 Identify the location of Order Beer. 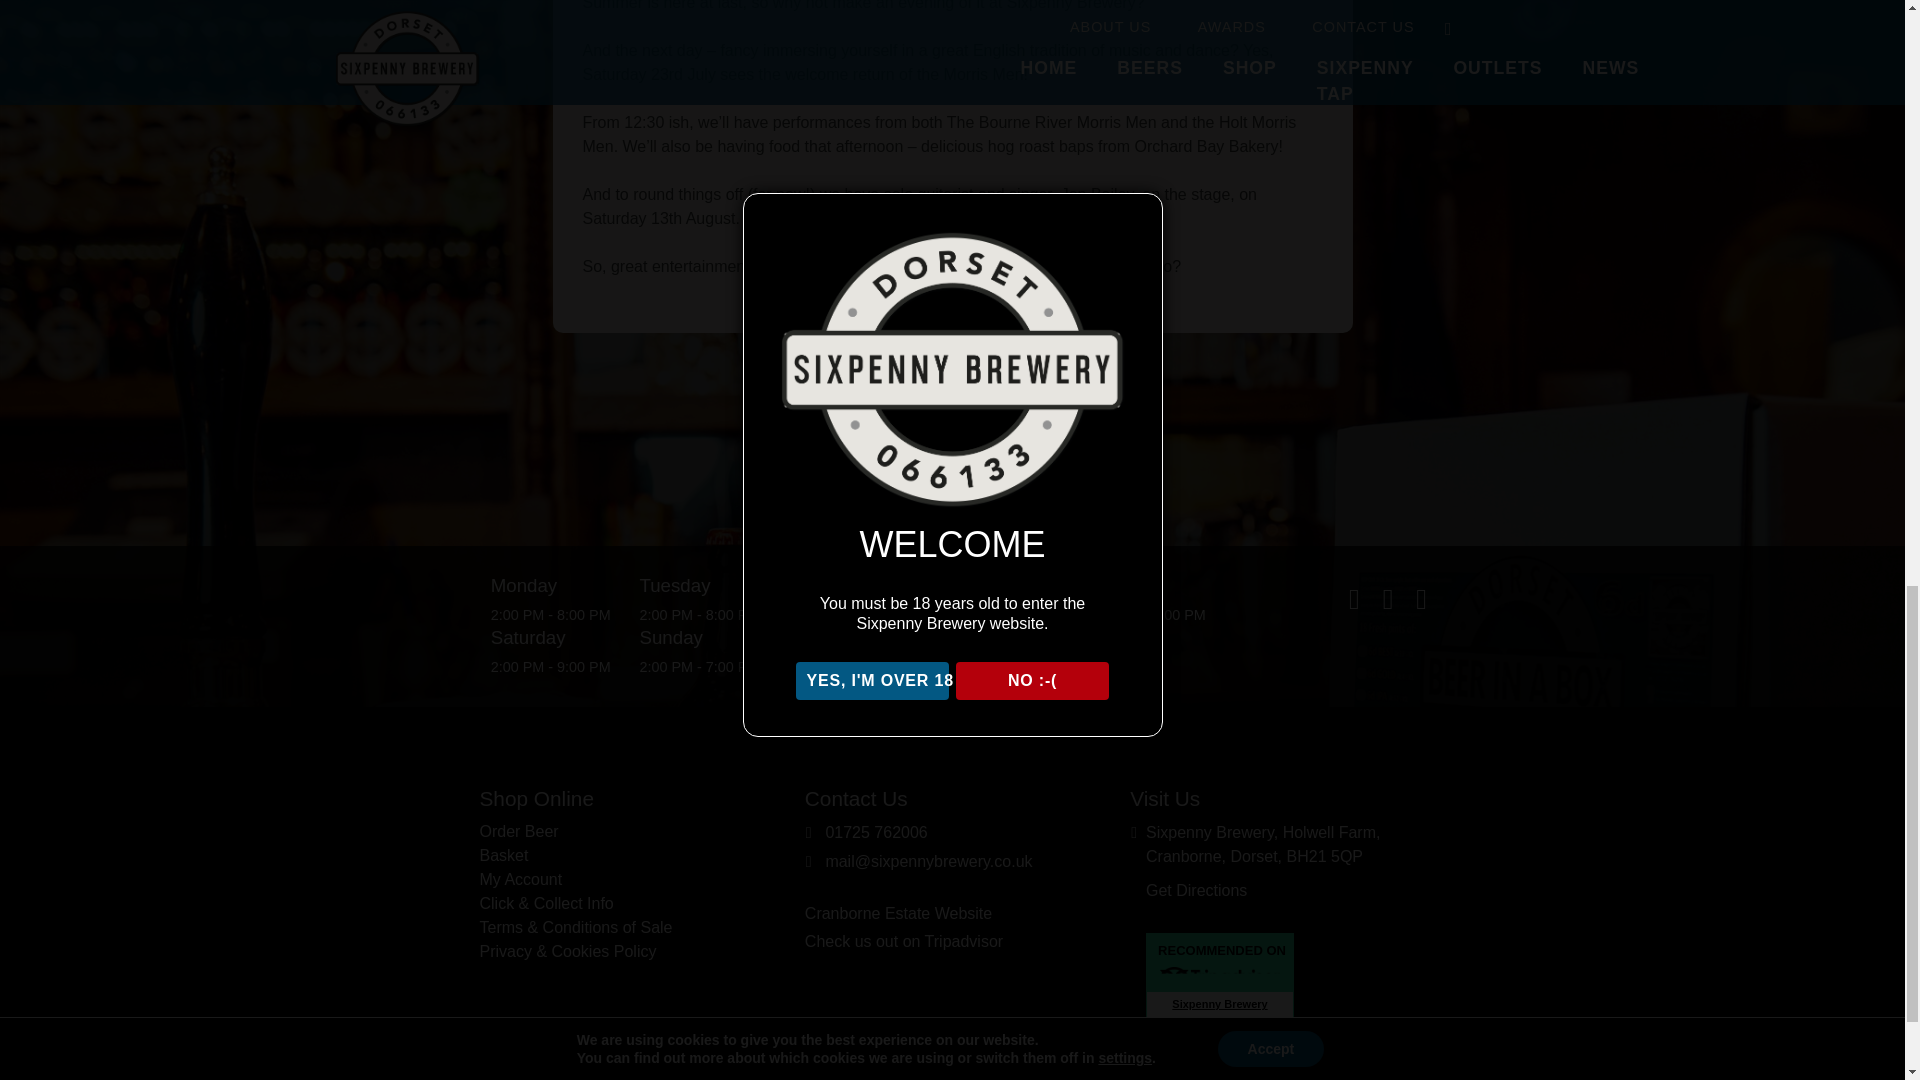
(519, 831).